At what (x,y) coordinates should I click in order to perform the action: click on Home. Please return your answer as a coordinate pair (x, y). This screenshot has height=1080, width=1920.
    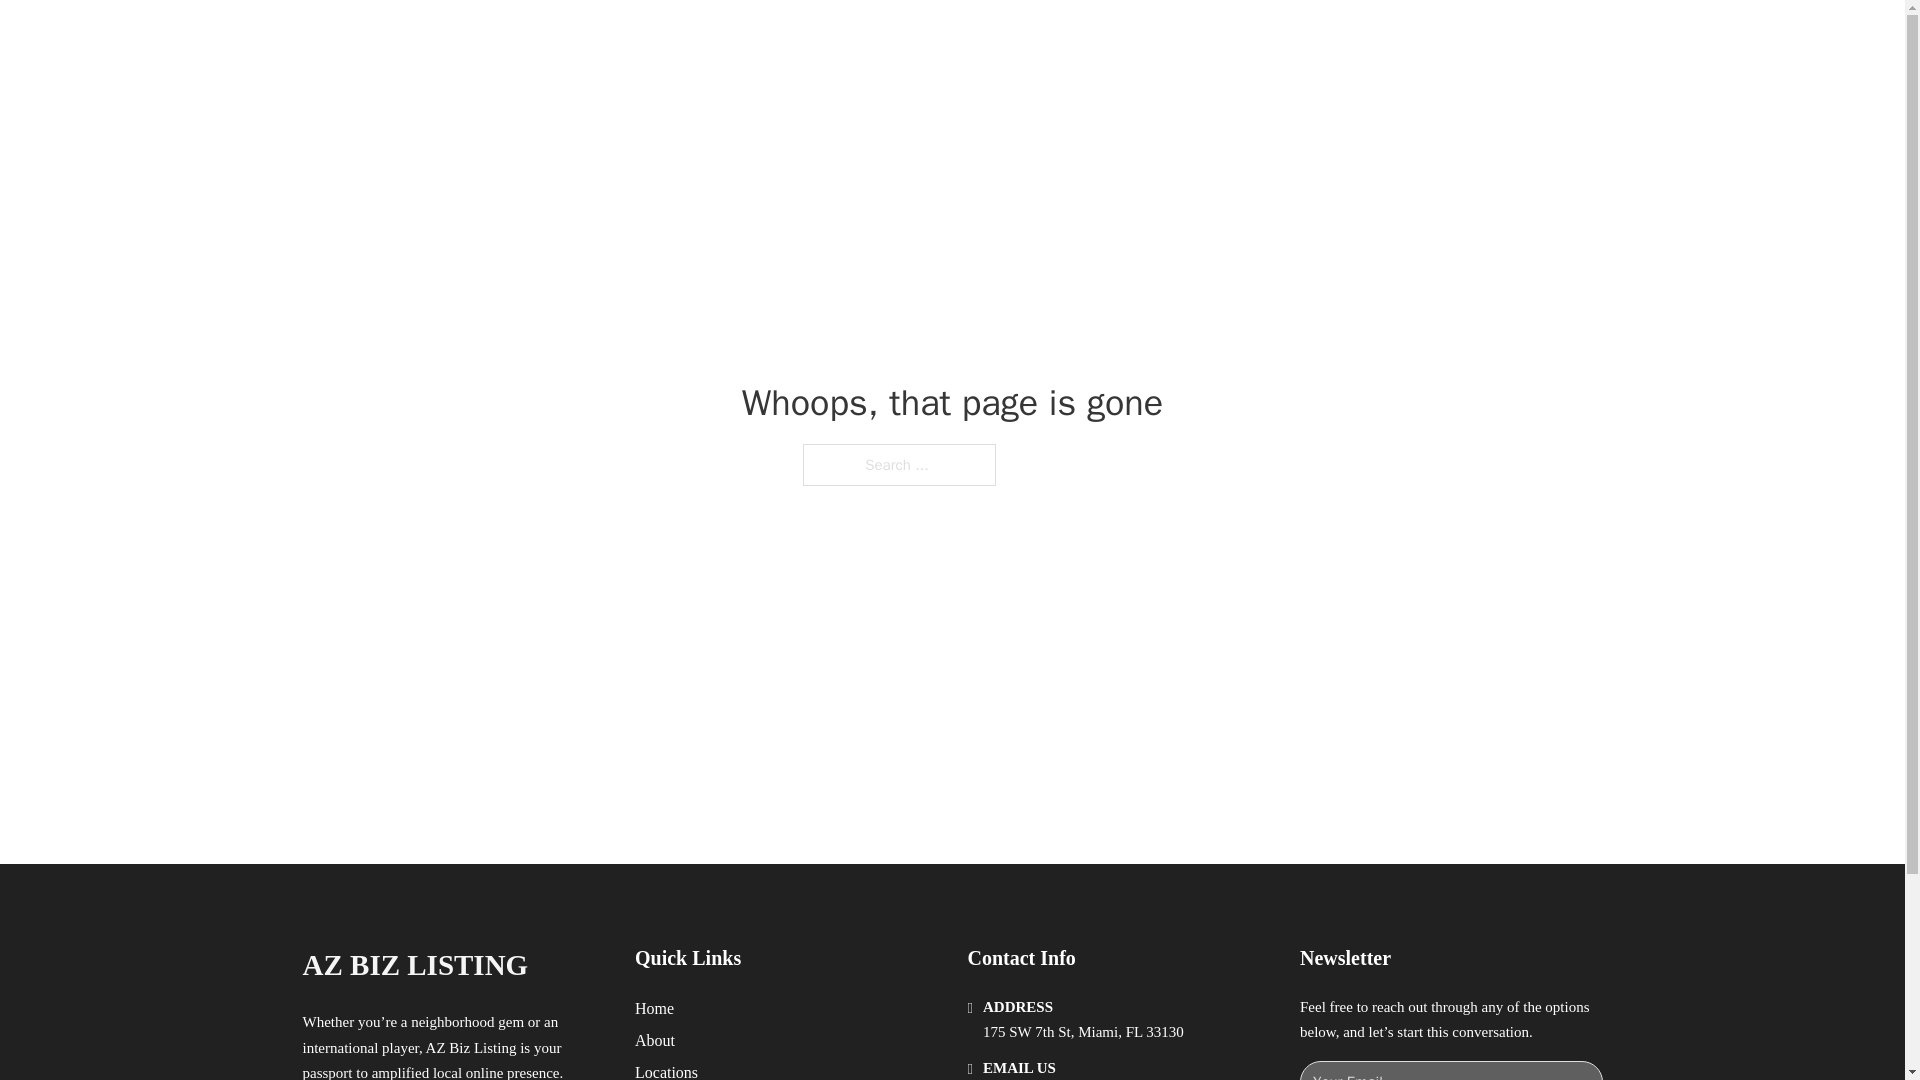
    Looking at the image, I should click on (654, 1008).